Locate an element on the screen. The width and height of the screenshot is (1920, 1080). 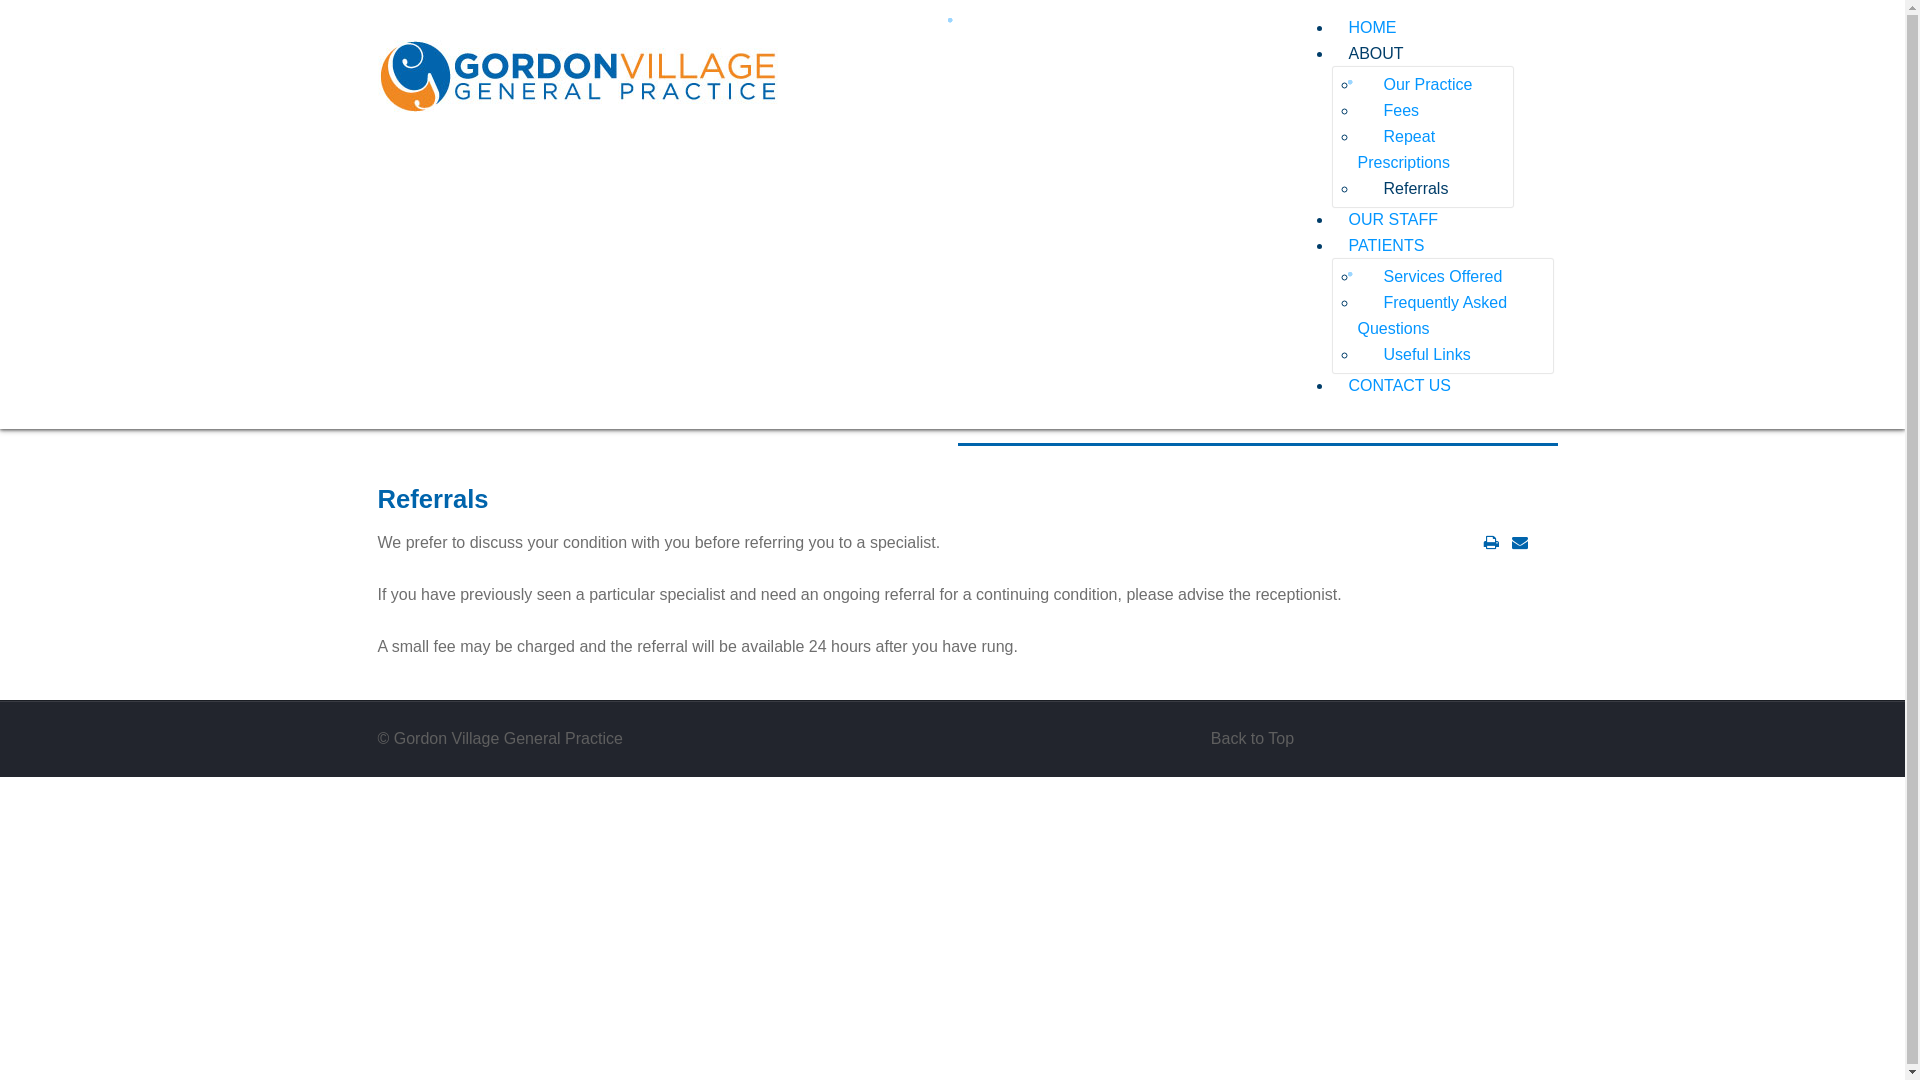
Email this link to a friend is located at coordinates (1520, 542).